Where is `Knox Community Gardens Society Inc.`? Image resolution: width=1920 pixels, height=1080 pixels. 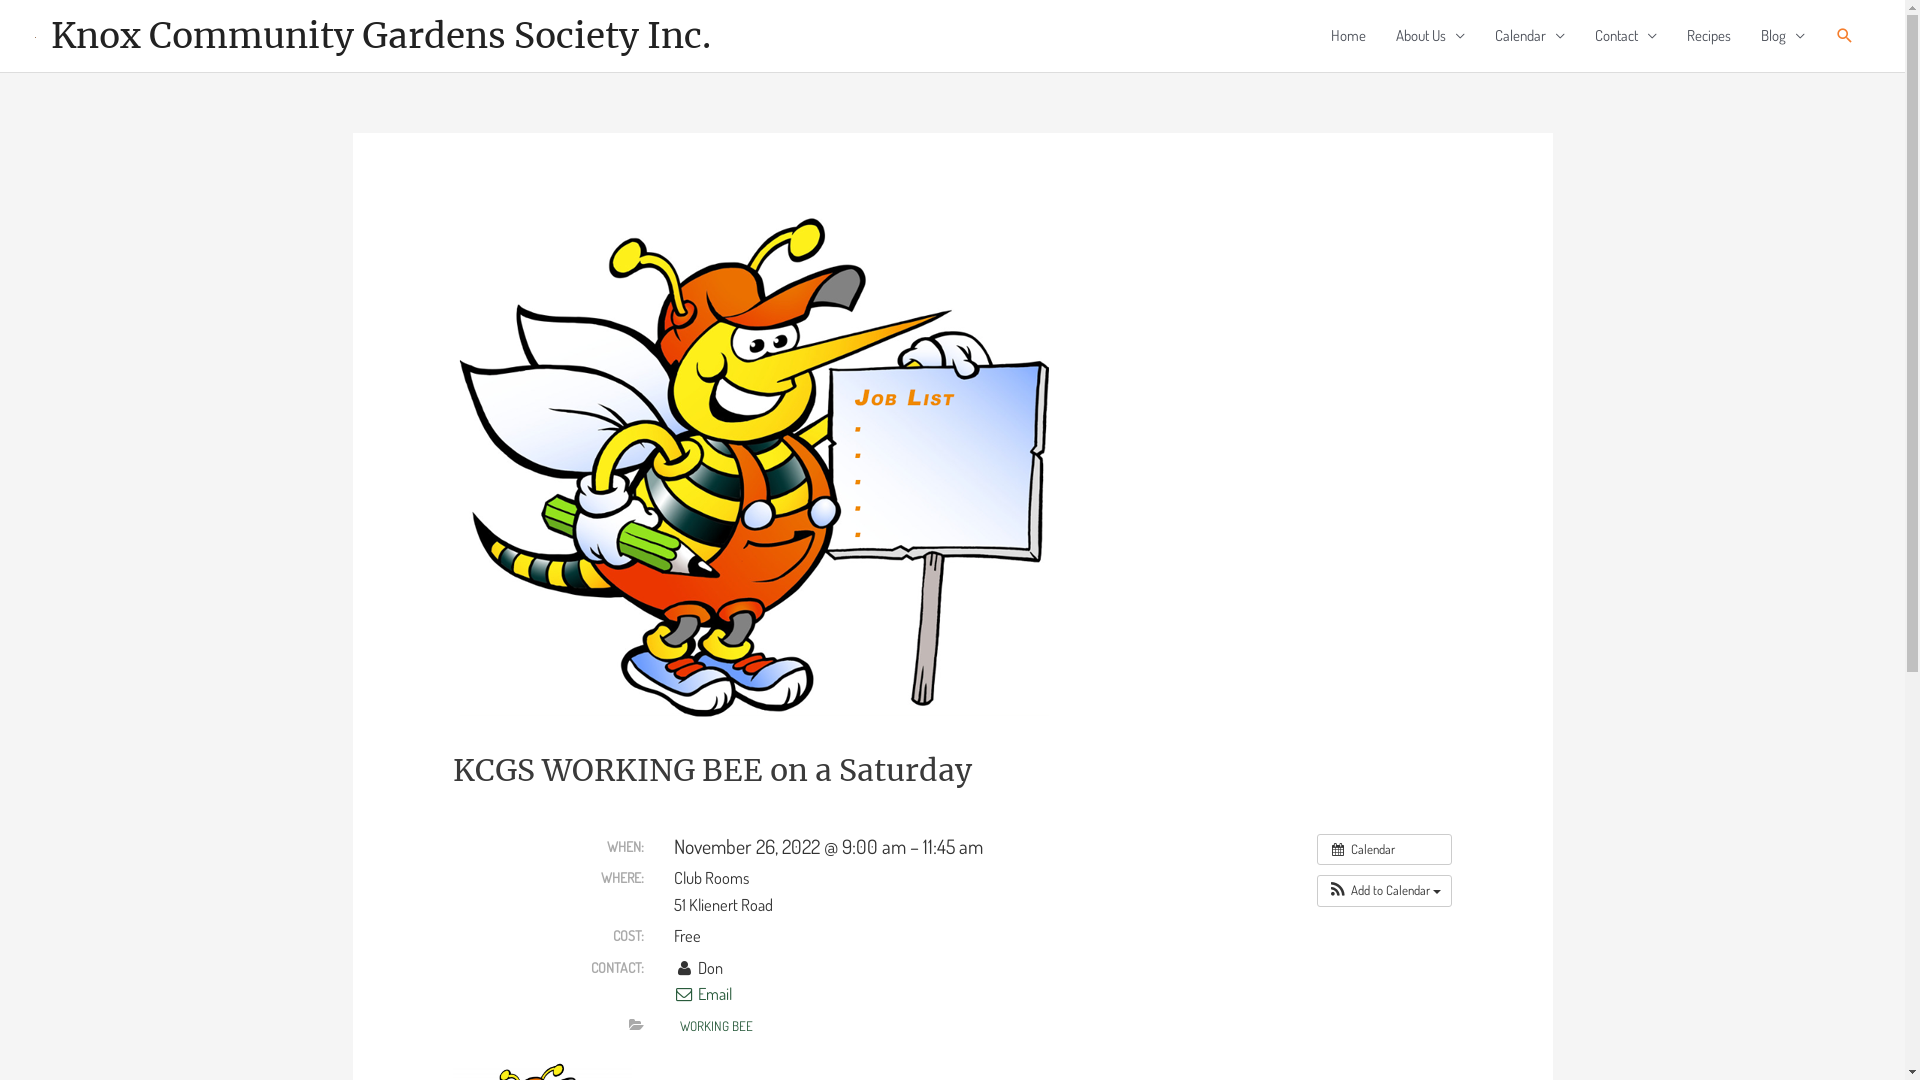
Knox Community Gardens Society Inc. is located at coordinates (381, 36).